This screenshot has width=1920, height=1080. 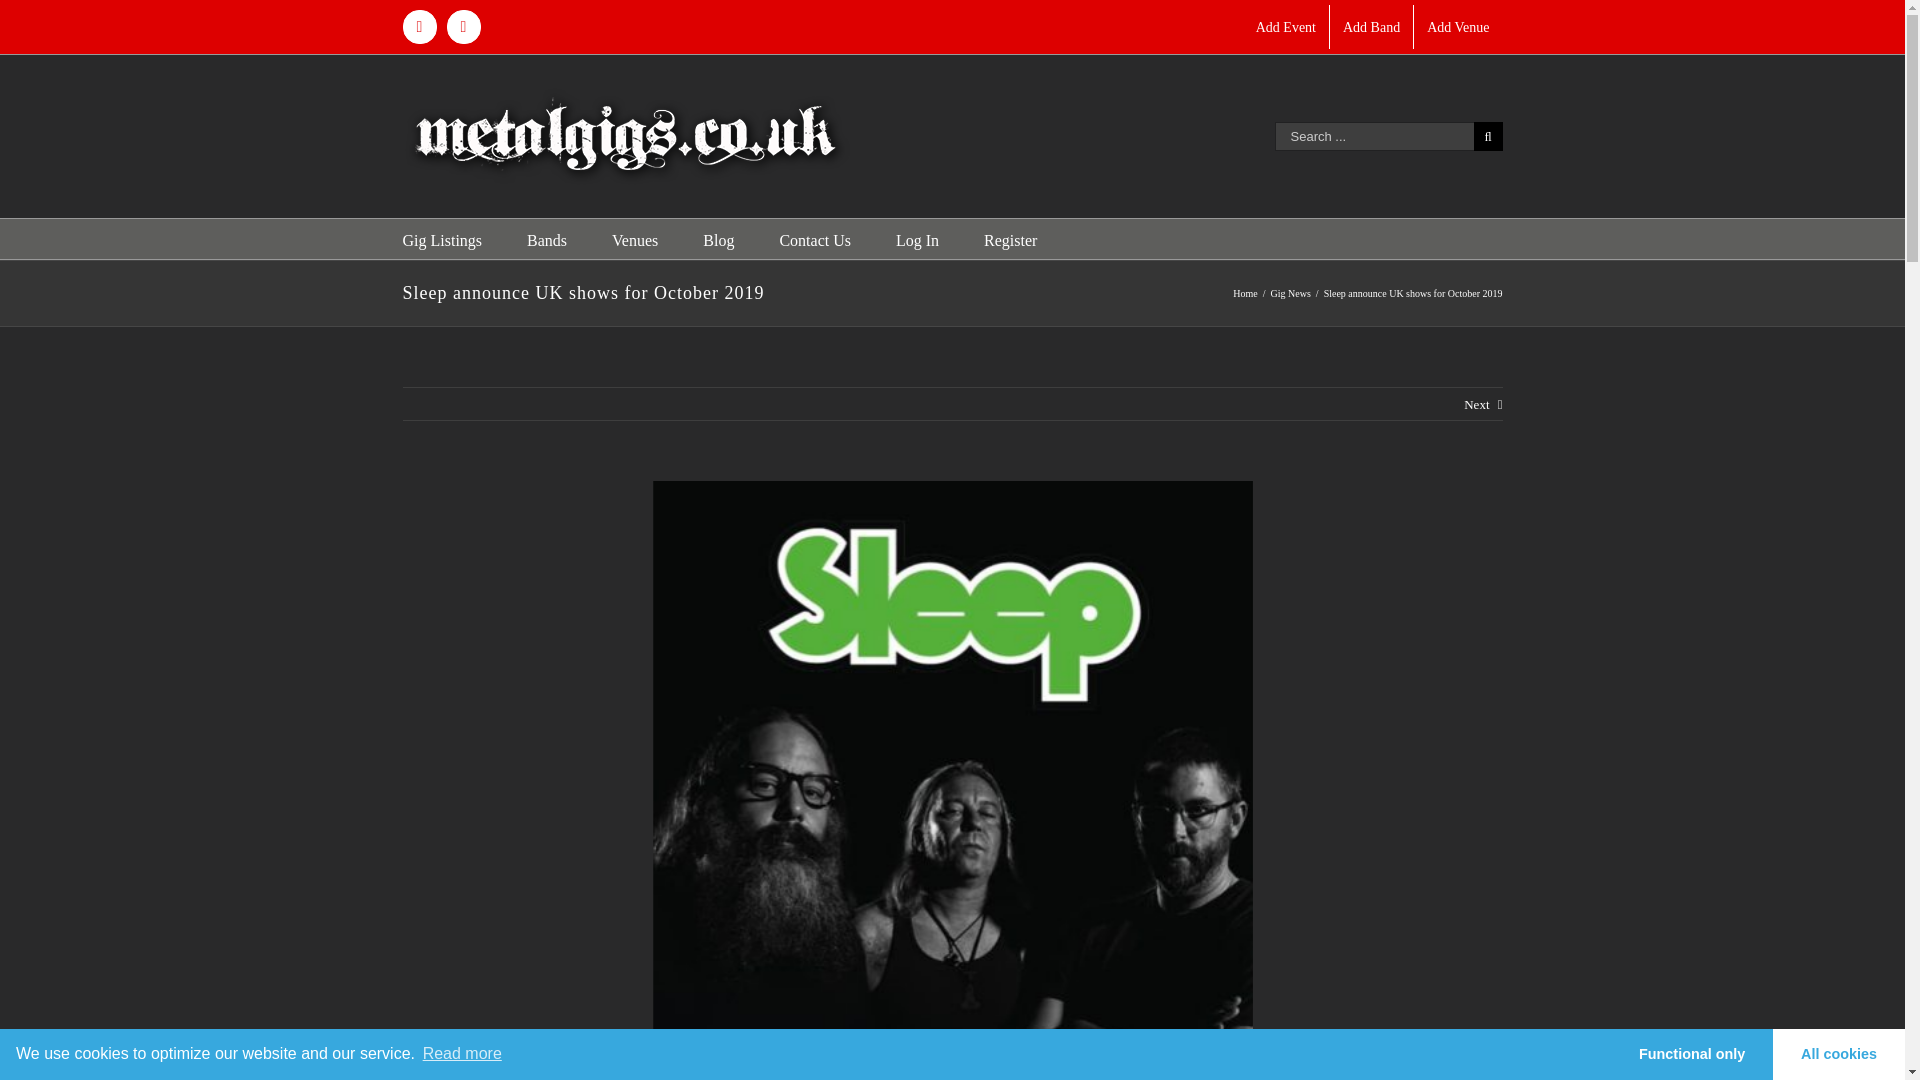 I want to click on Facebook, so click(x=418, y=26).